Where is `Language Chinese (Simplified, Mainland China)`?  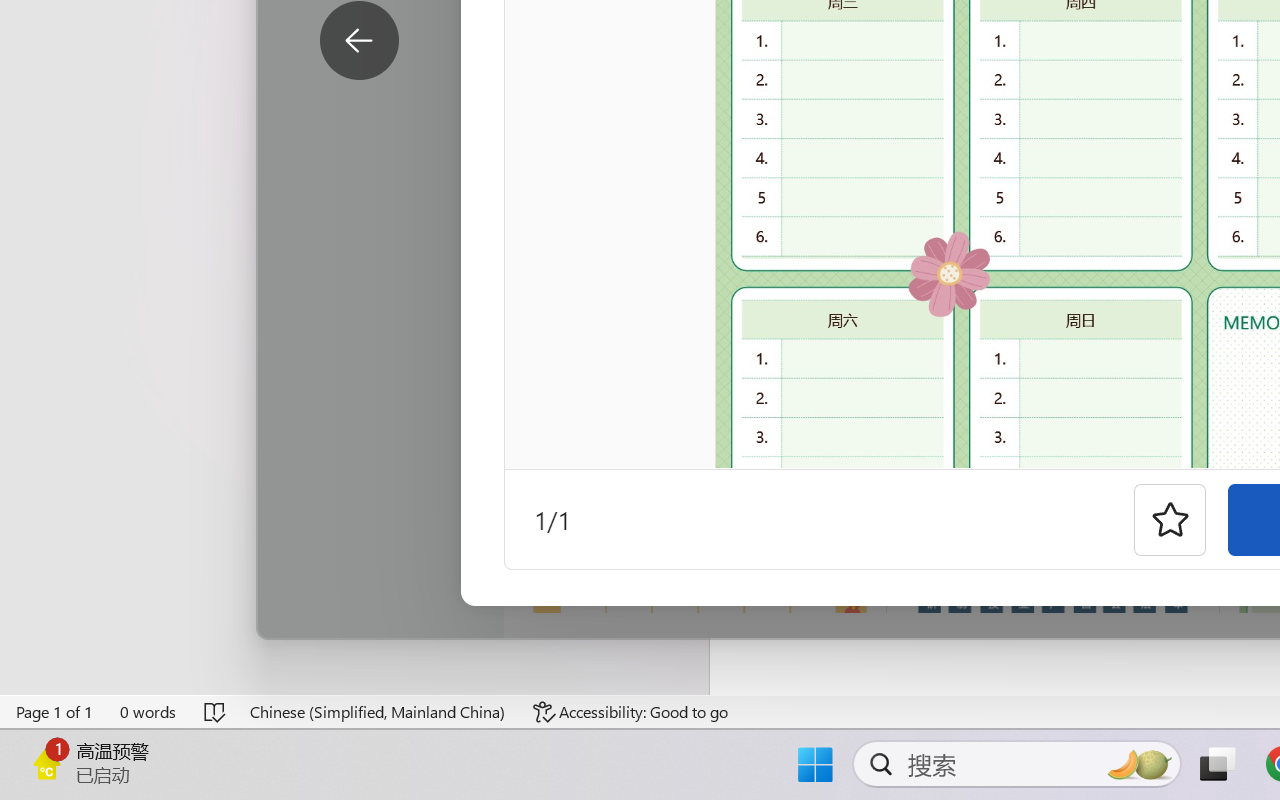 Language Chinese (Simplified, Mainland China) is located at coordinates (378, 712).